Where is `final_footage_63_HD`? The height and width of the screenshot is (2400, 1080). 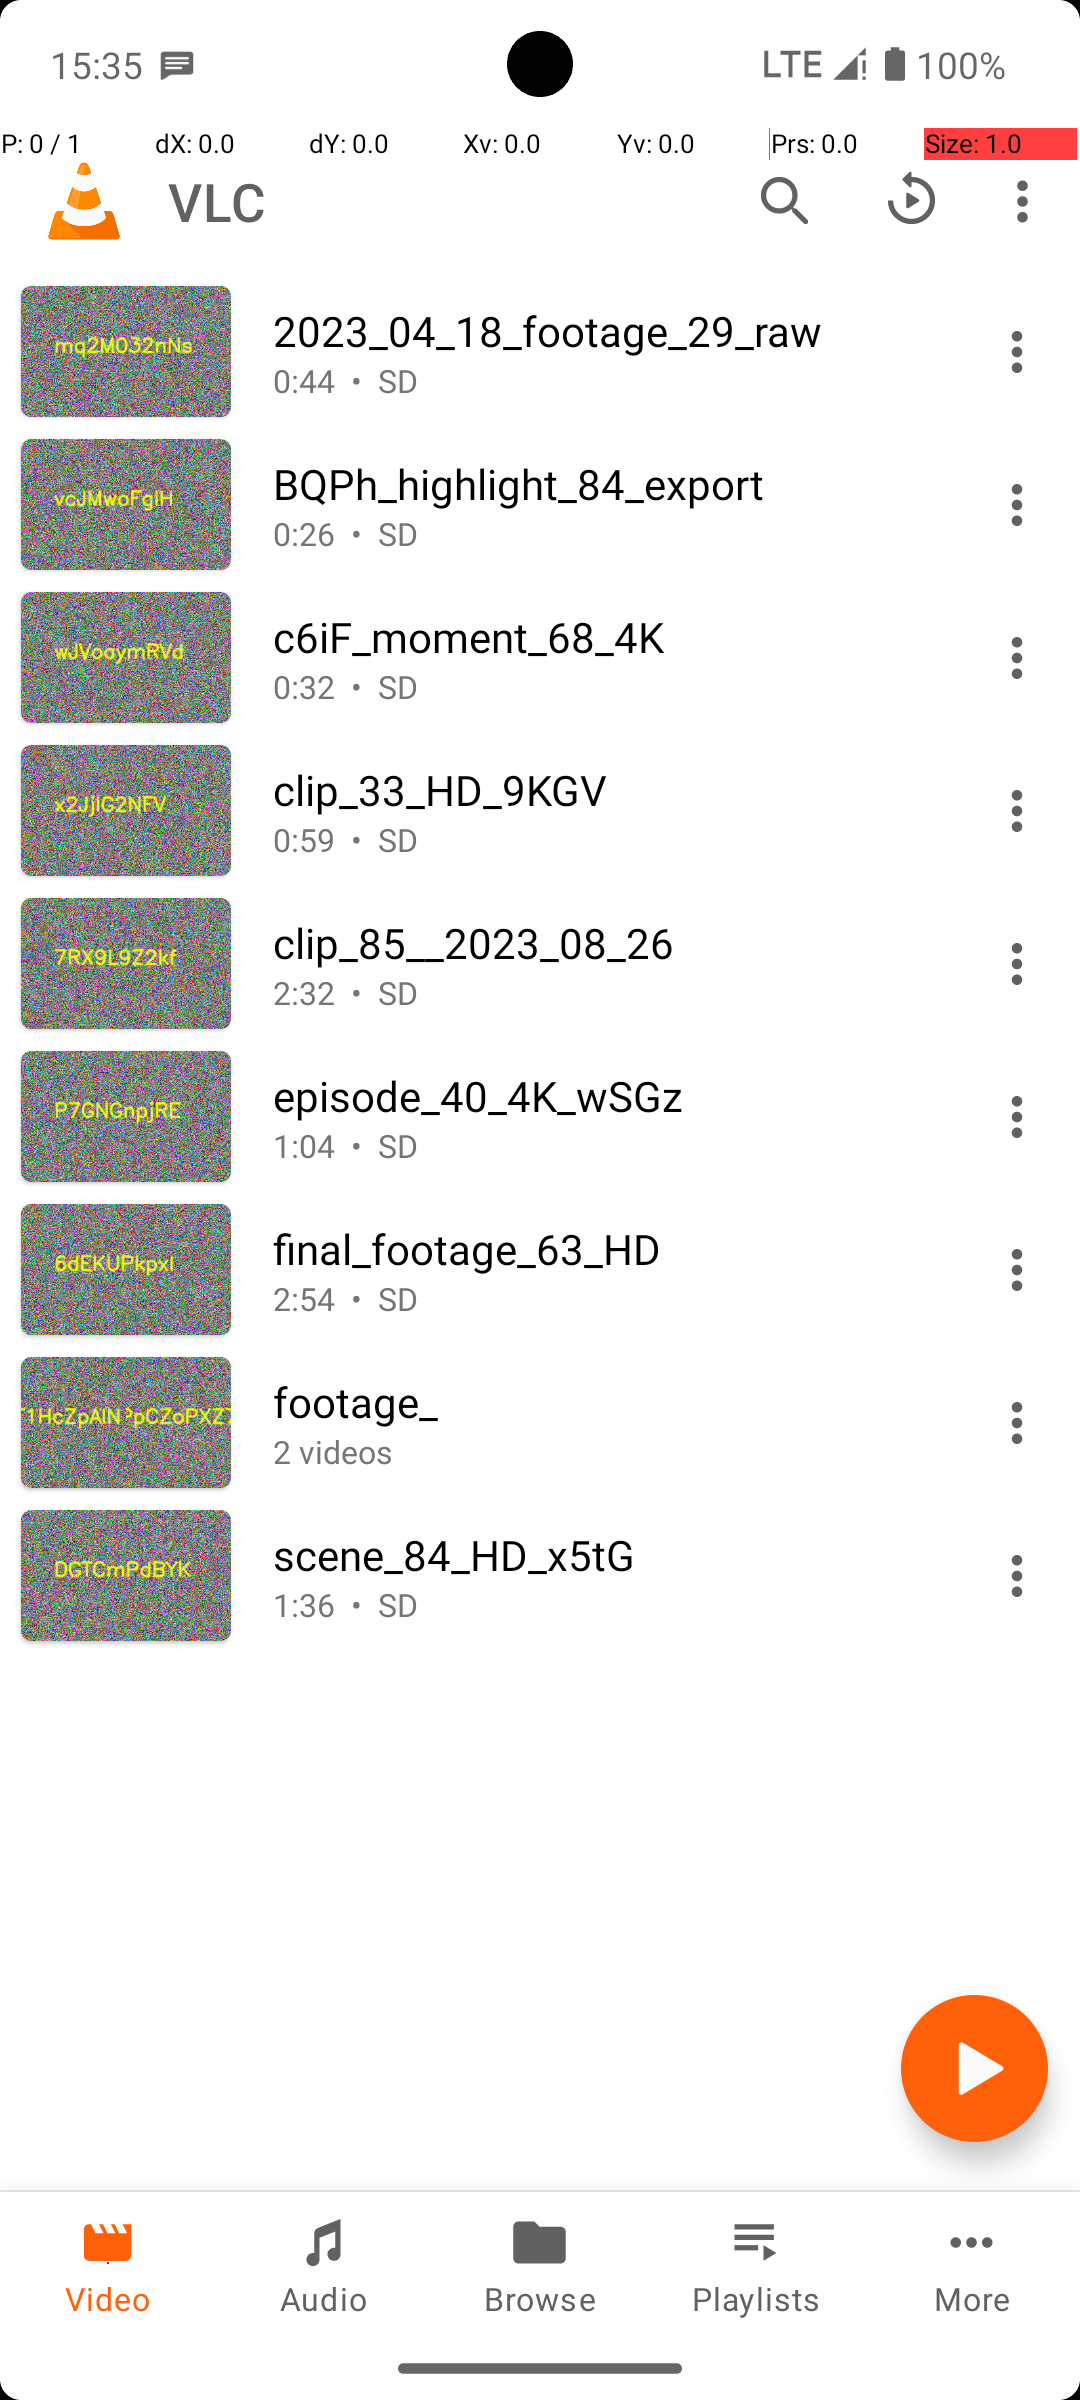
final_footage_63_HD is located at coordinates (608, 1248).